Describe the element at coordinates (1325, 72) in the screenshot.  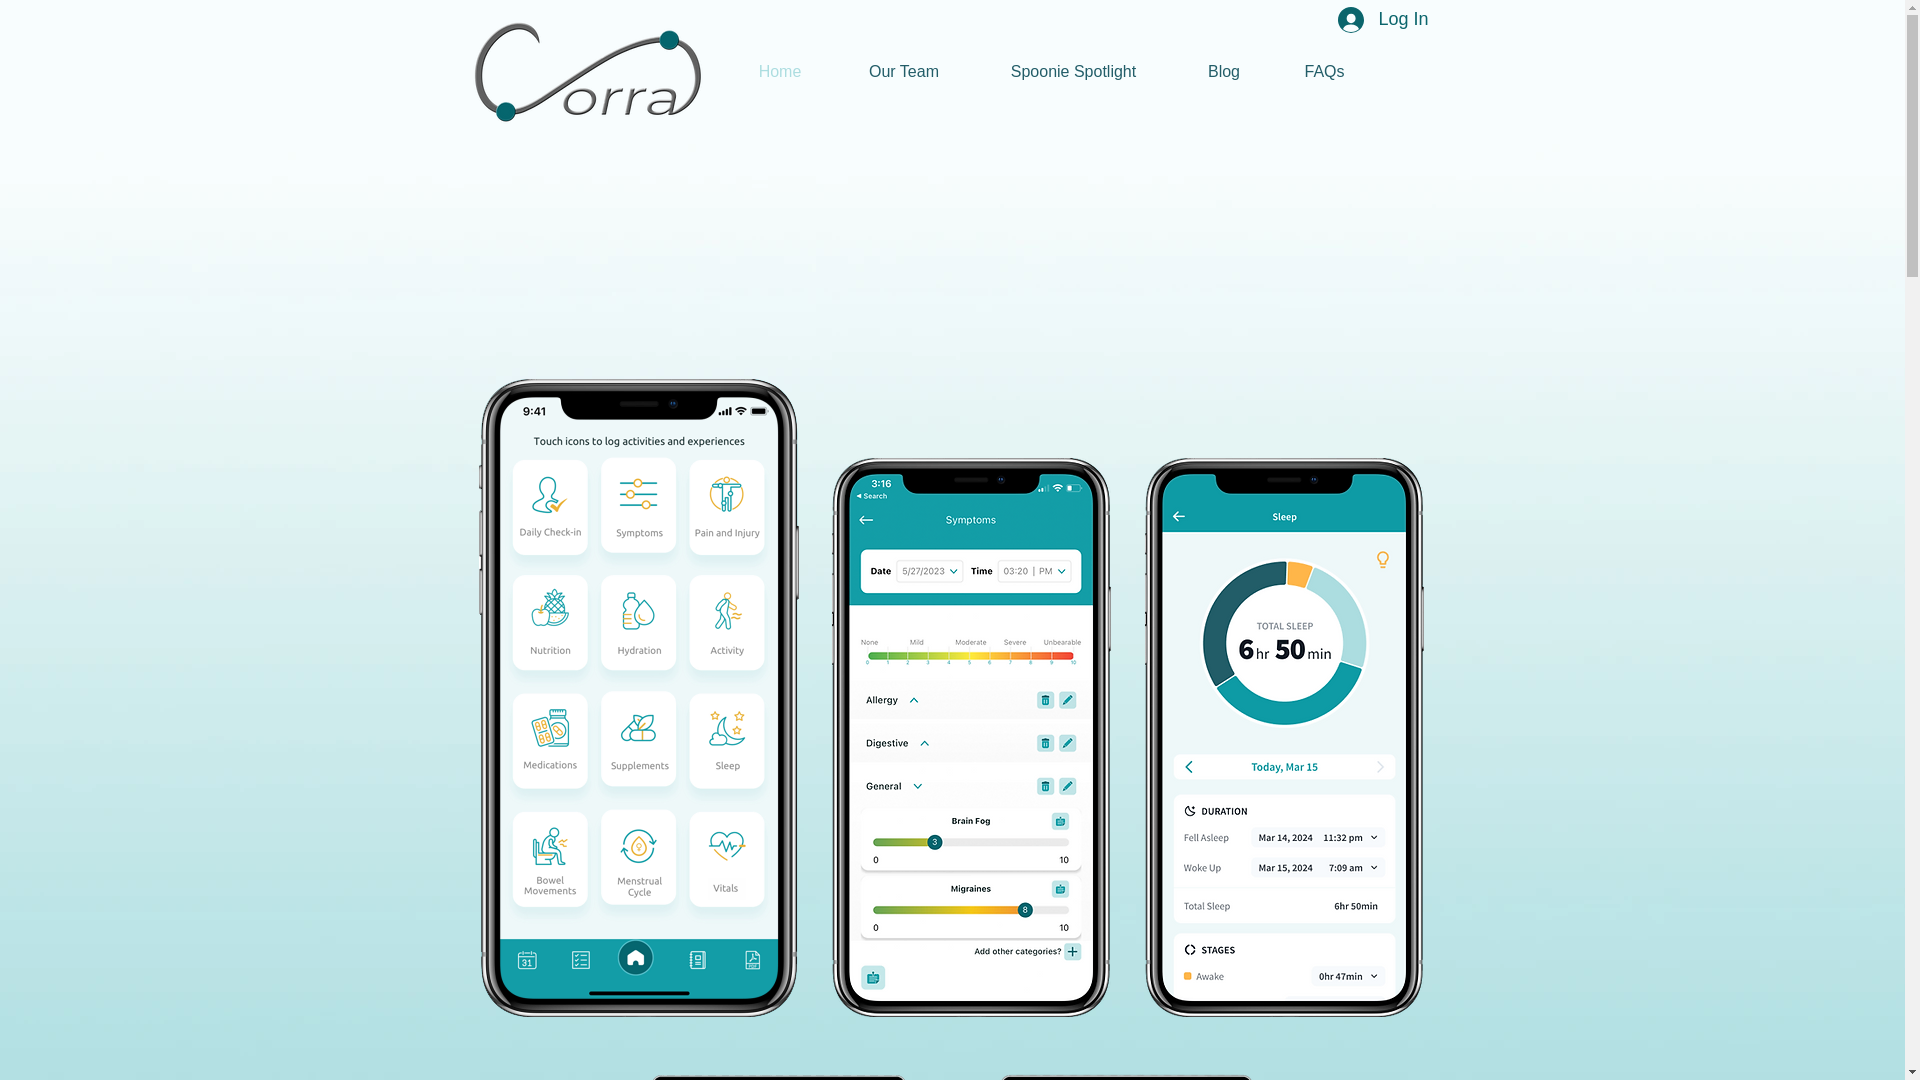
I see `FAQs` at that location.